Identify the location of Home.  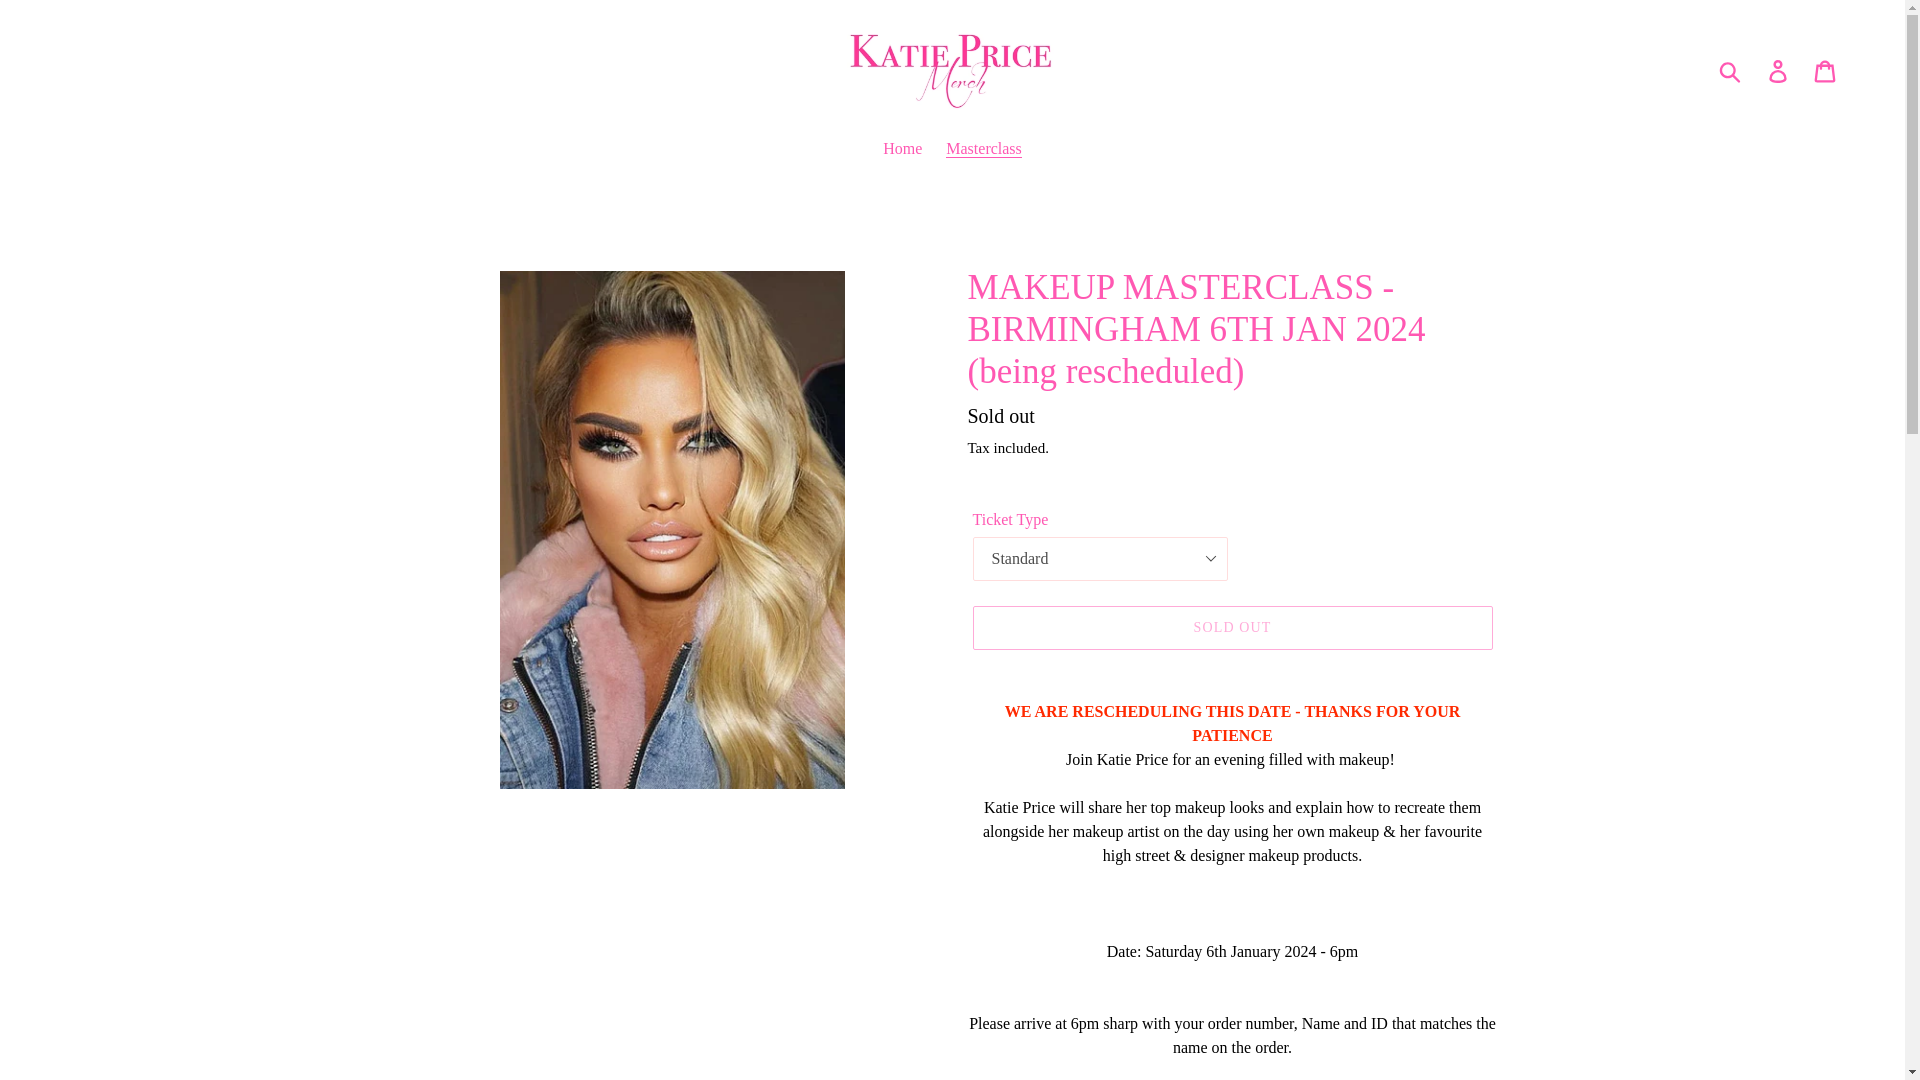
(902, 150).